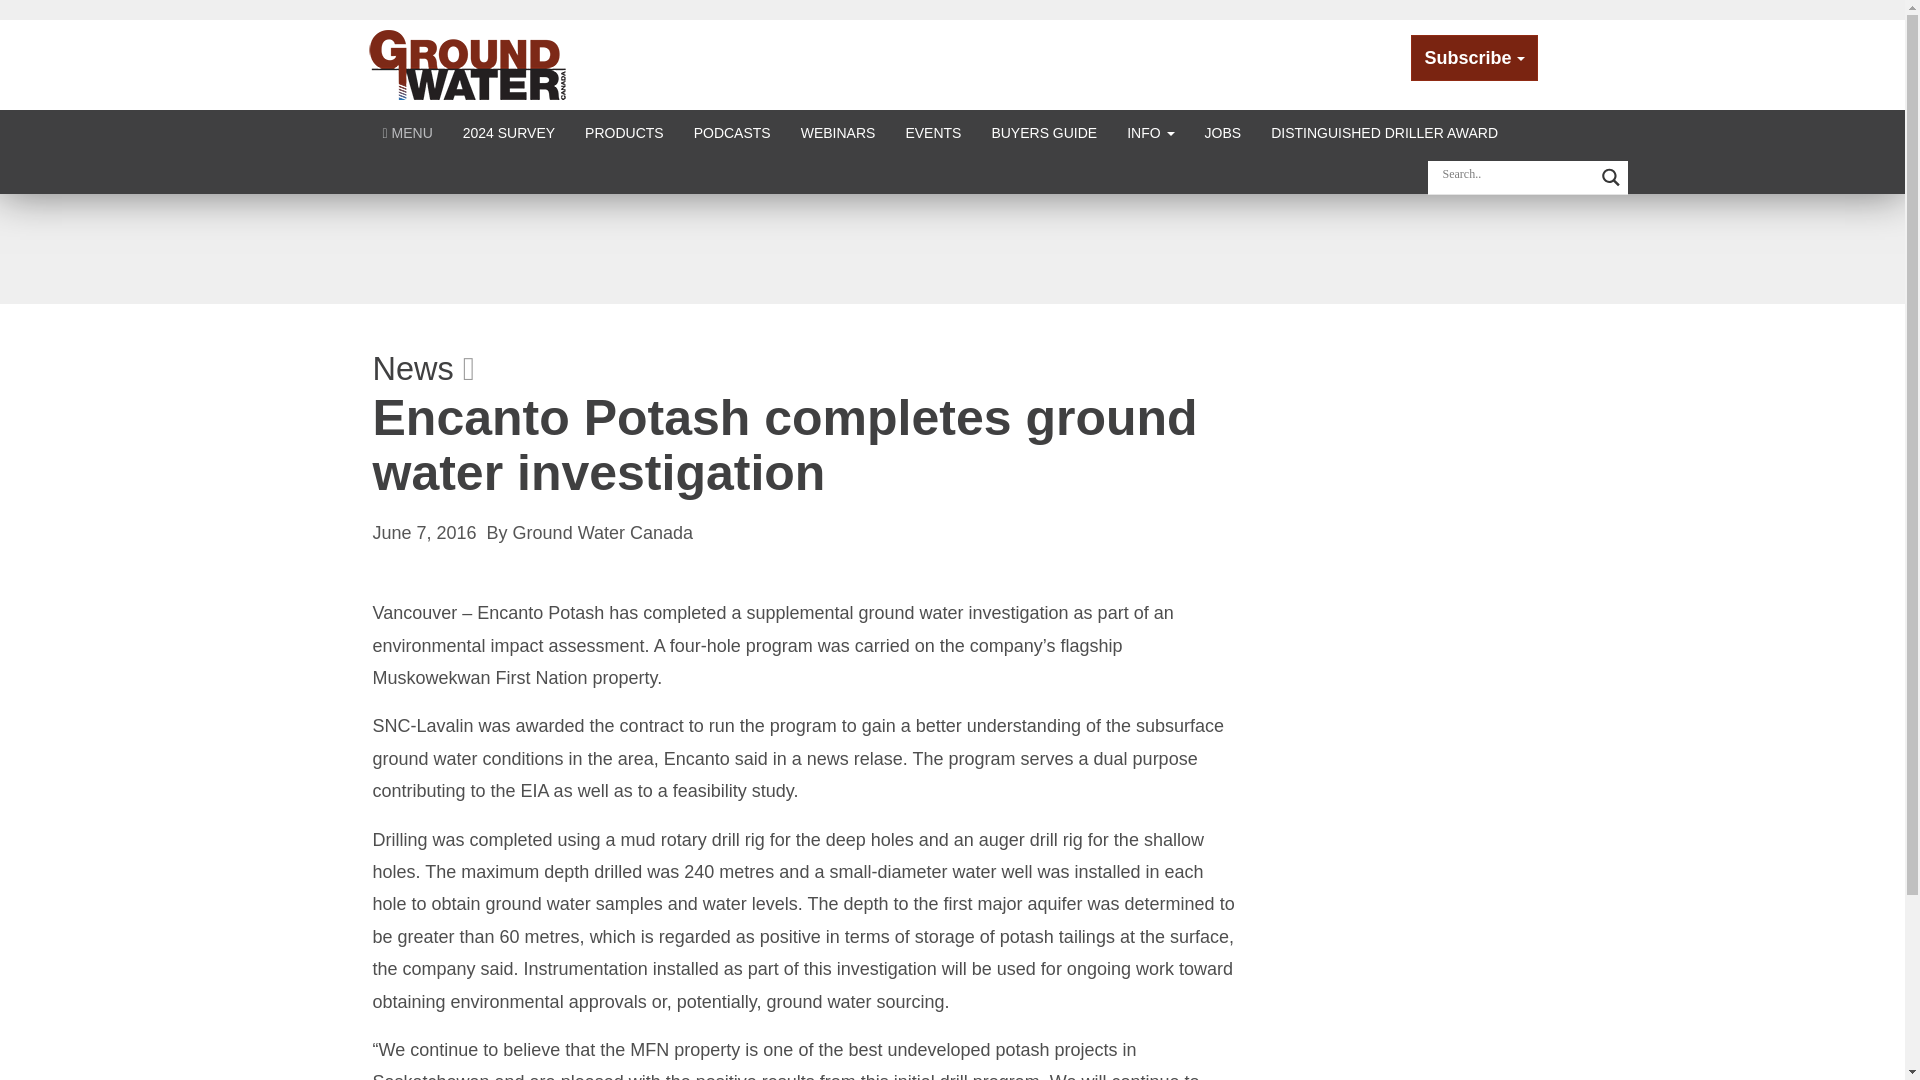 The image size is (1920, 1080). I want to click on Ground Water Canada, so click(468, 64).